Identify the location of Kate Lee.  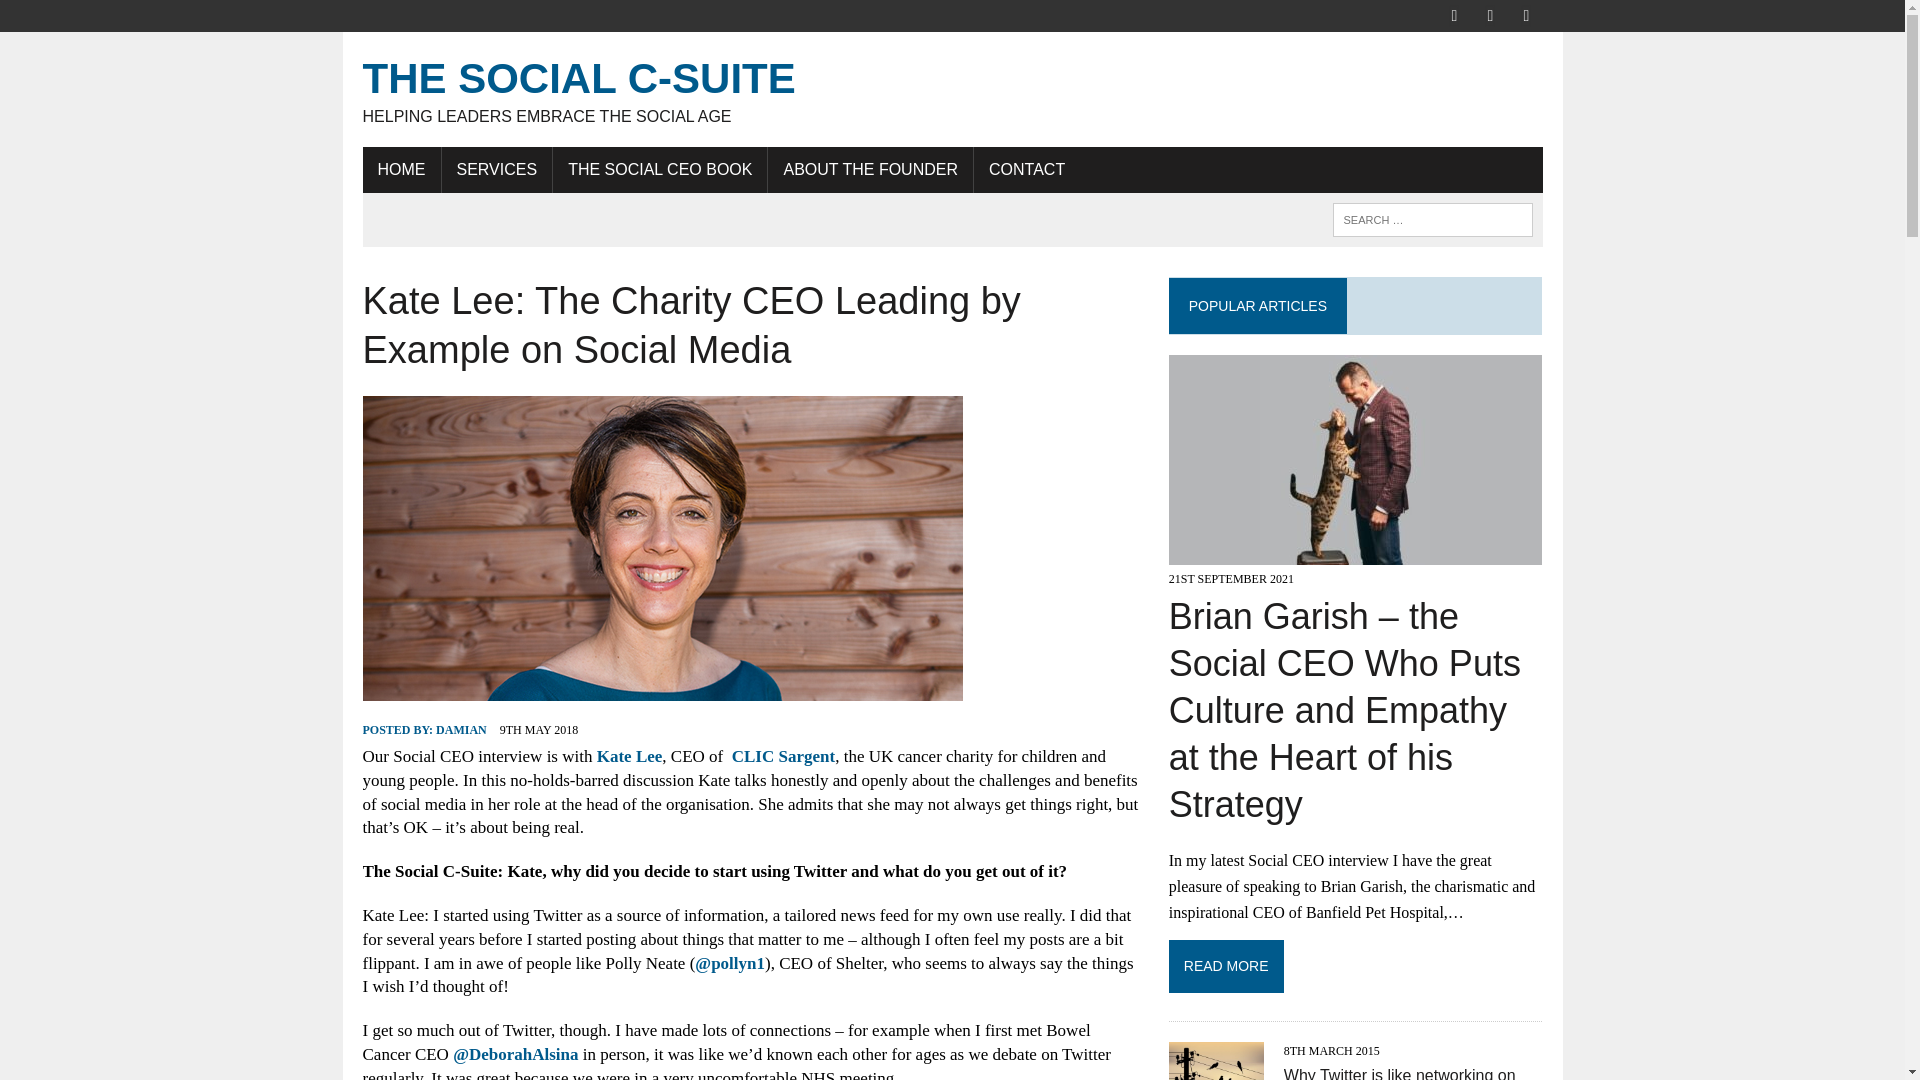
(100, 19).